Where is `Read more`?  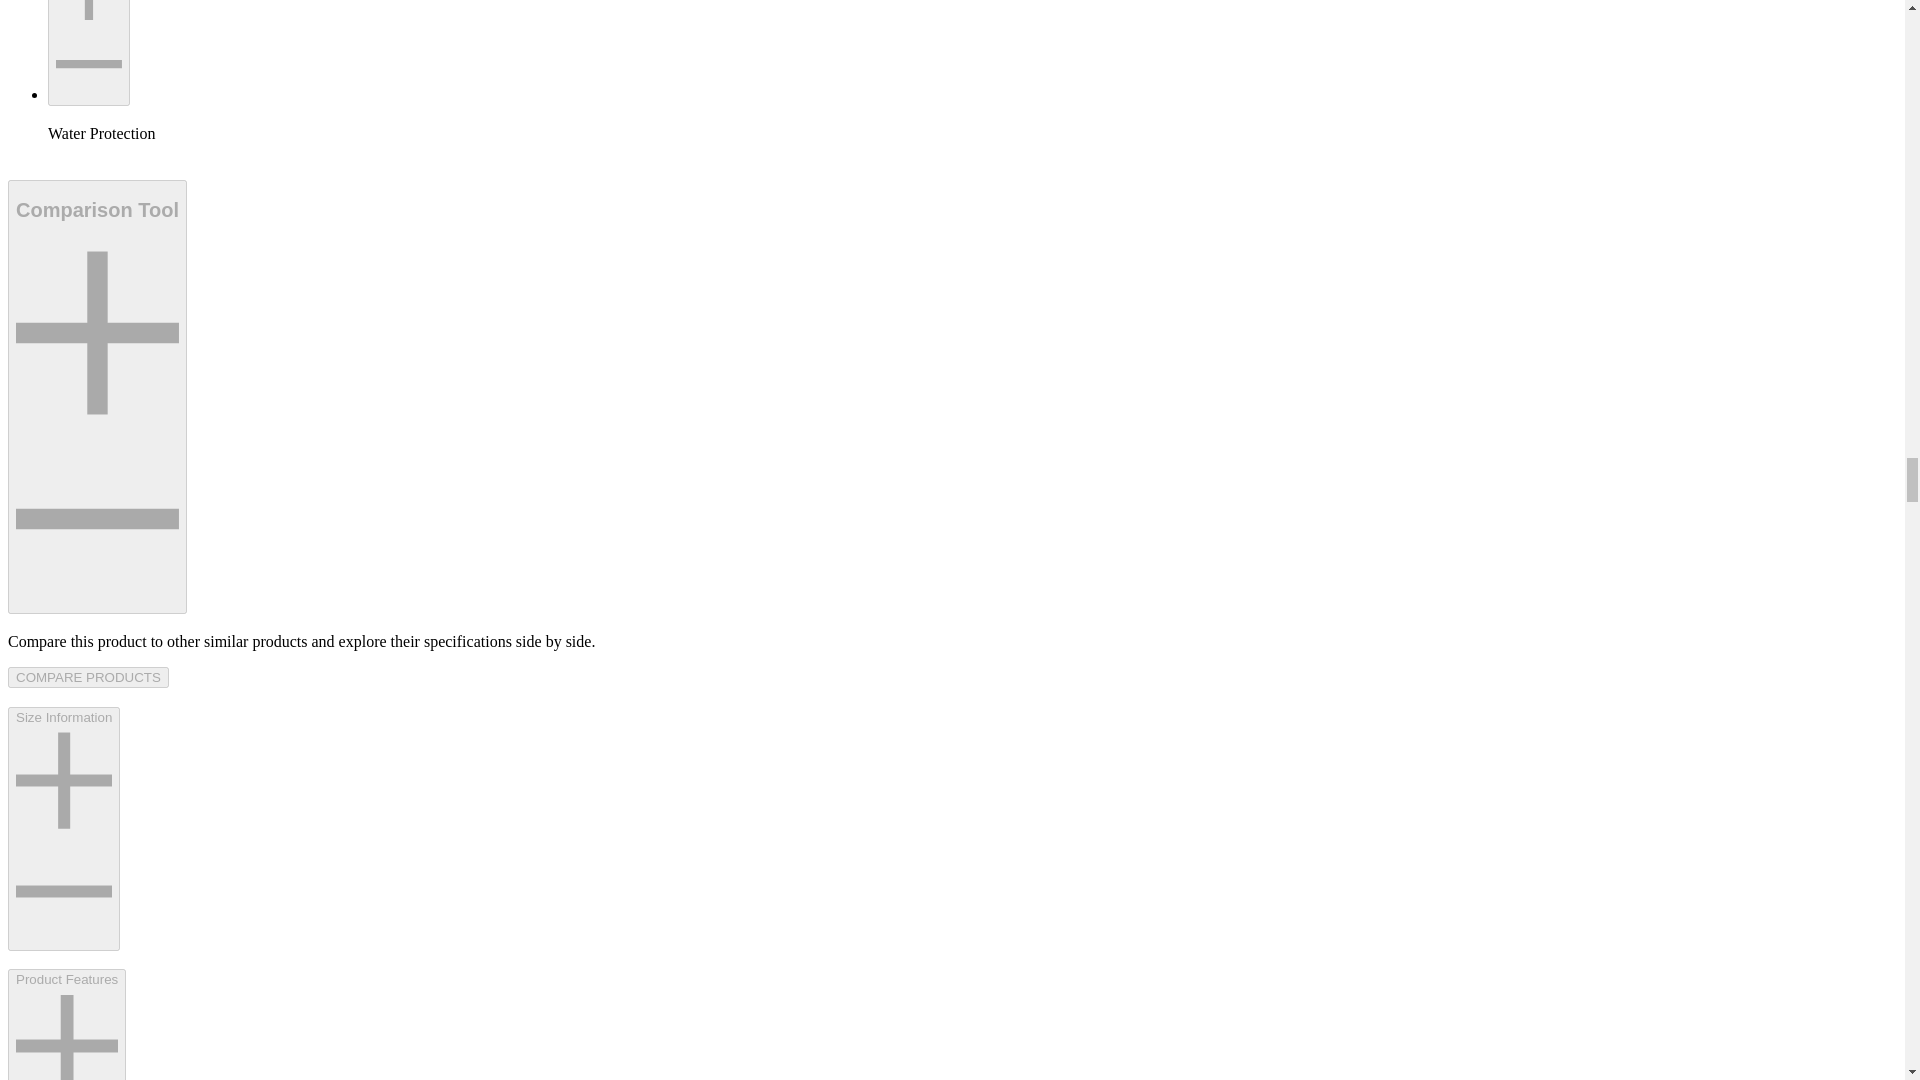
Read more is located at coordinates (89, 52).